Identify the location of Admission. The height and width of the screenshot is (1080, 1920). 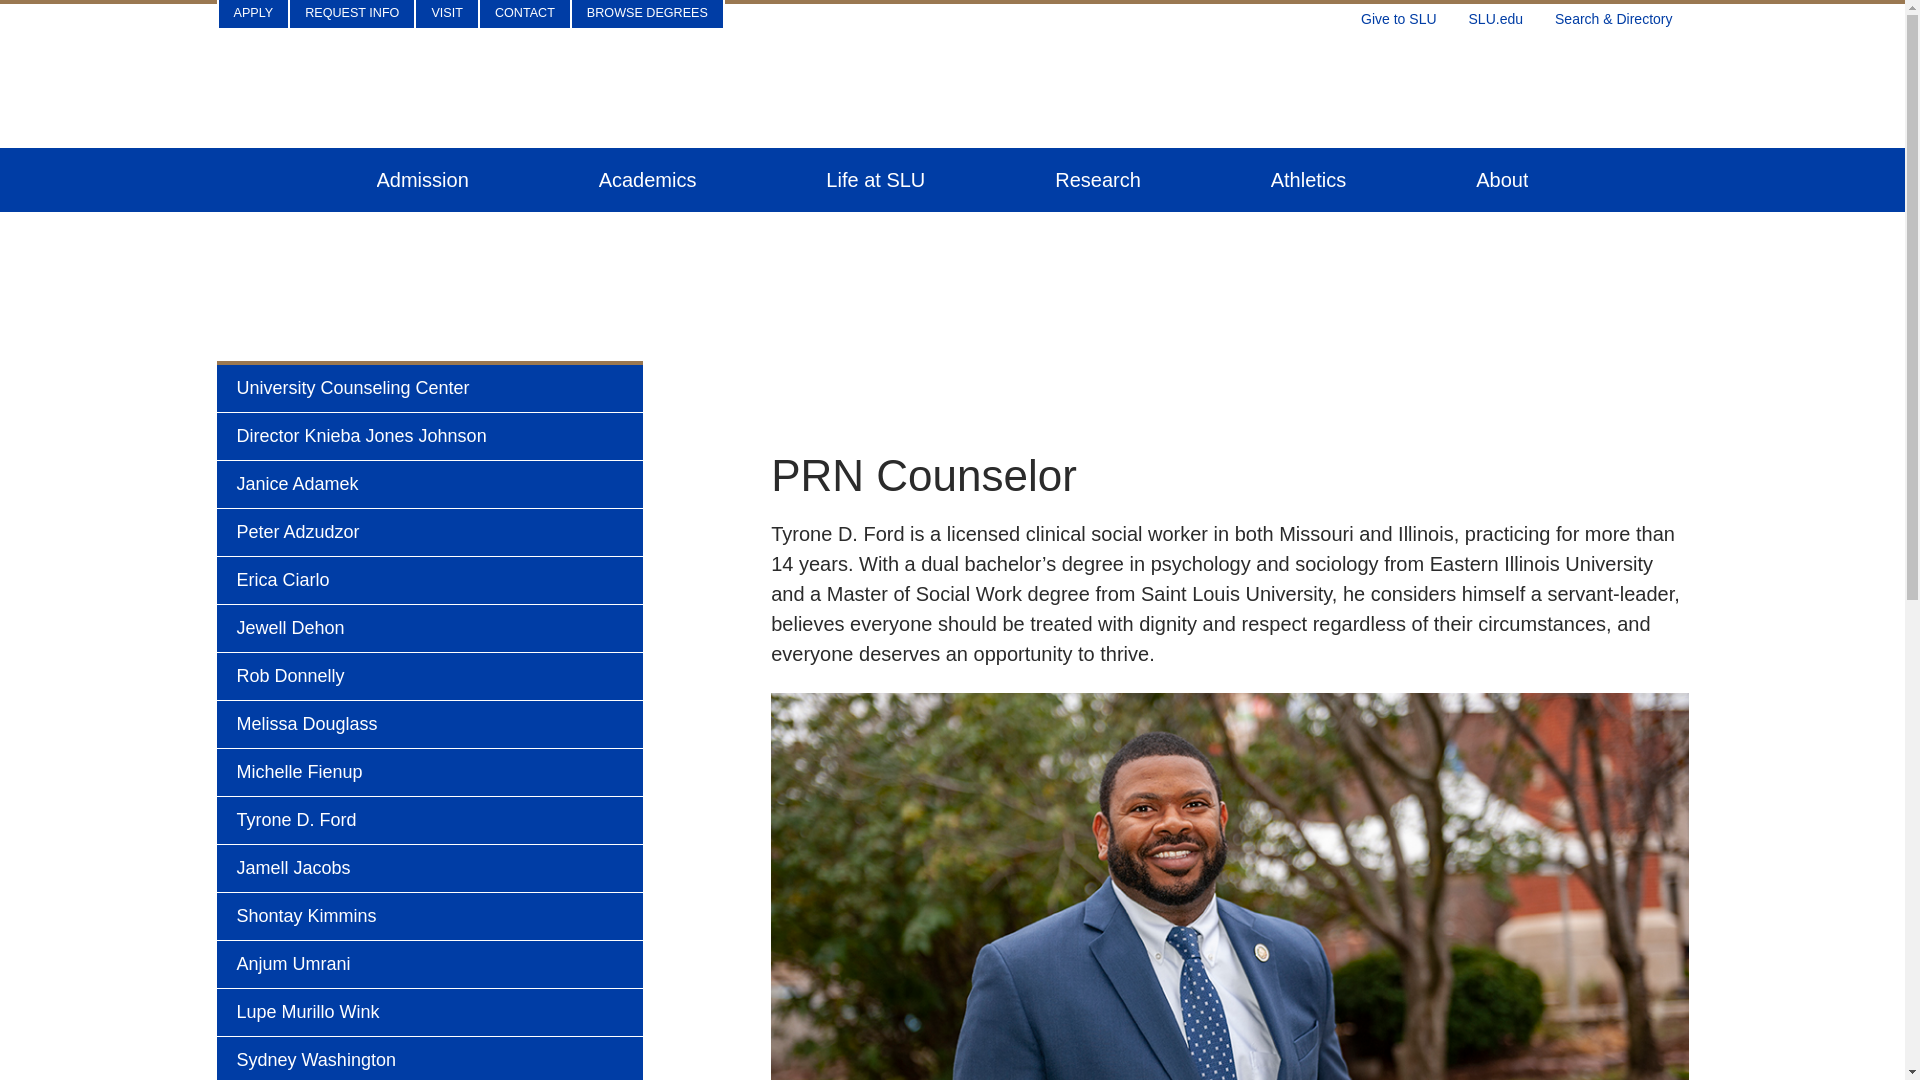
(422, 180).